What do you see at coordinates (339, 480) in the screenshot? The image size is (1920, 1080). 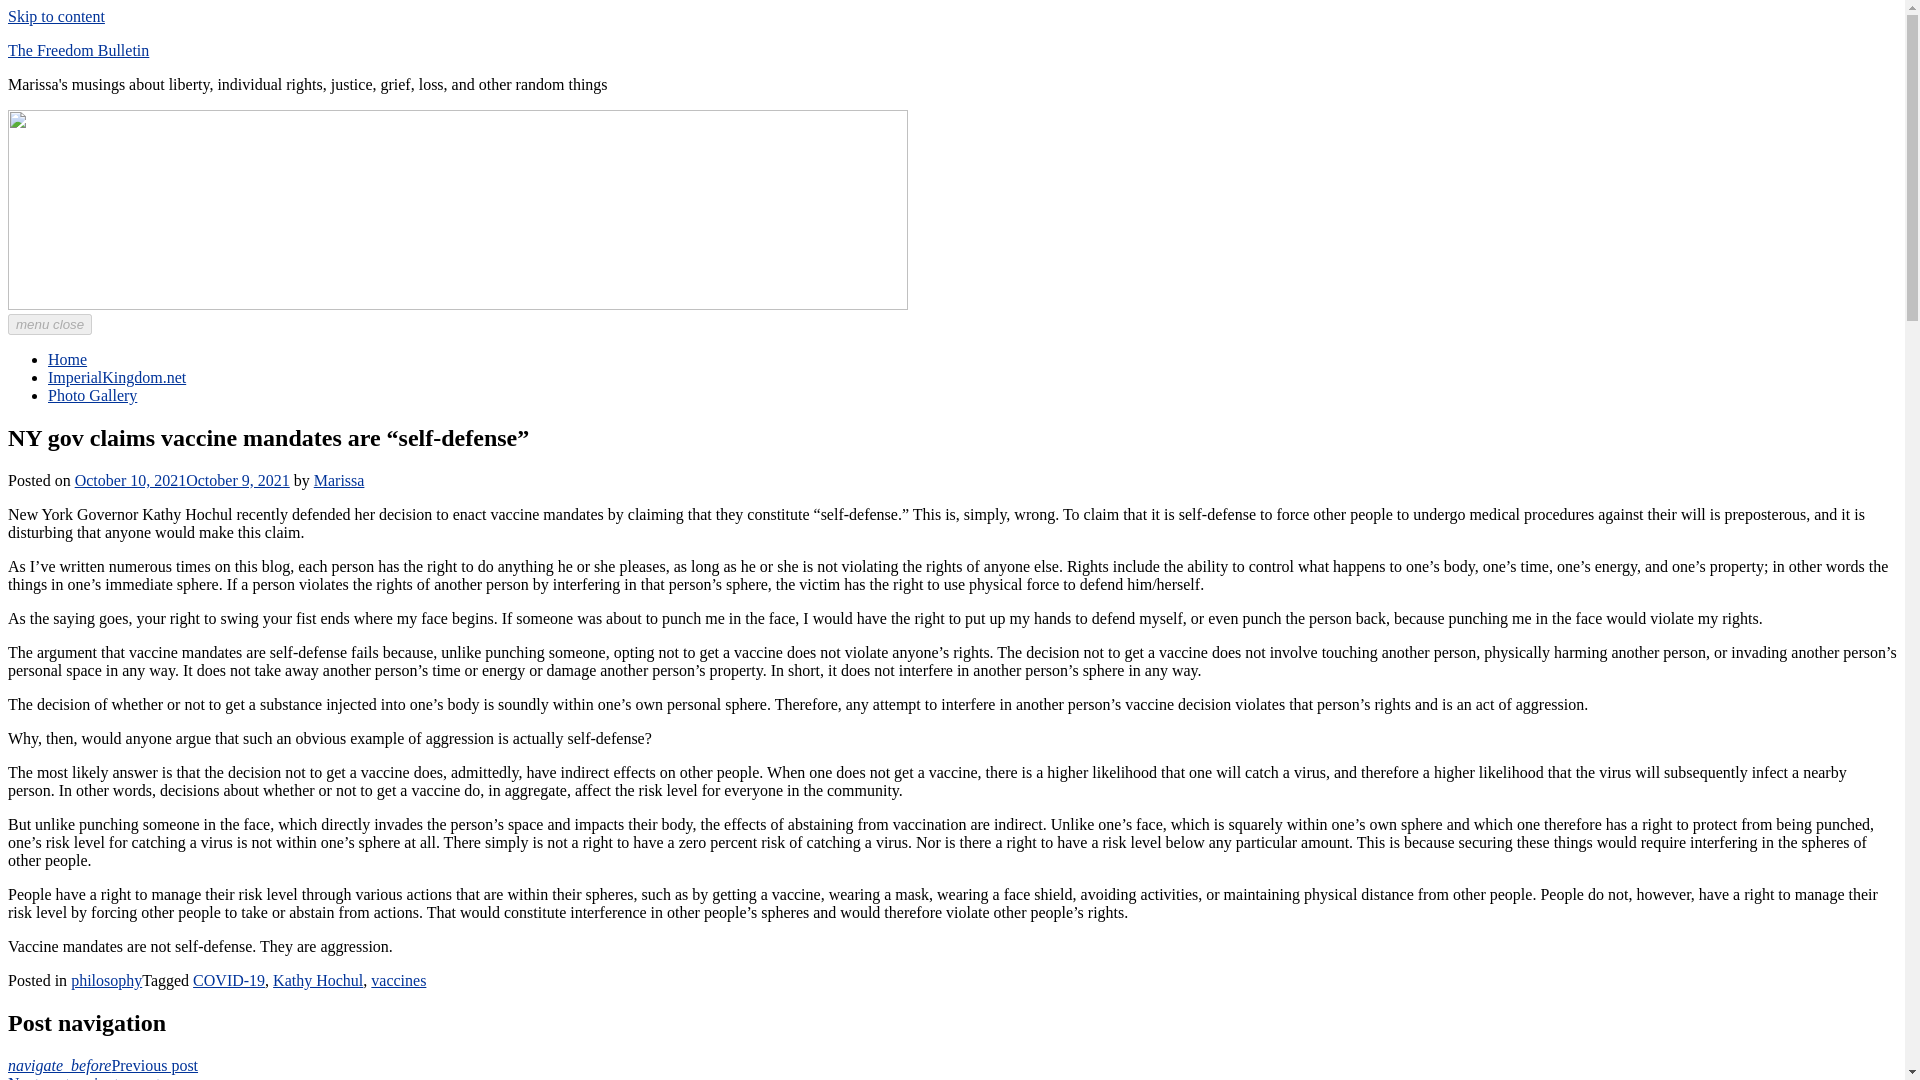 I see `Marissa` at bounding box center [339, 480].